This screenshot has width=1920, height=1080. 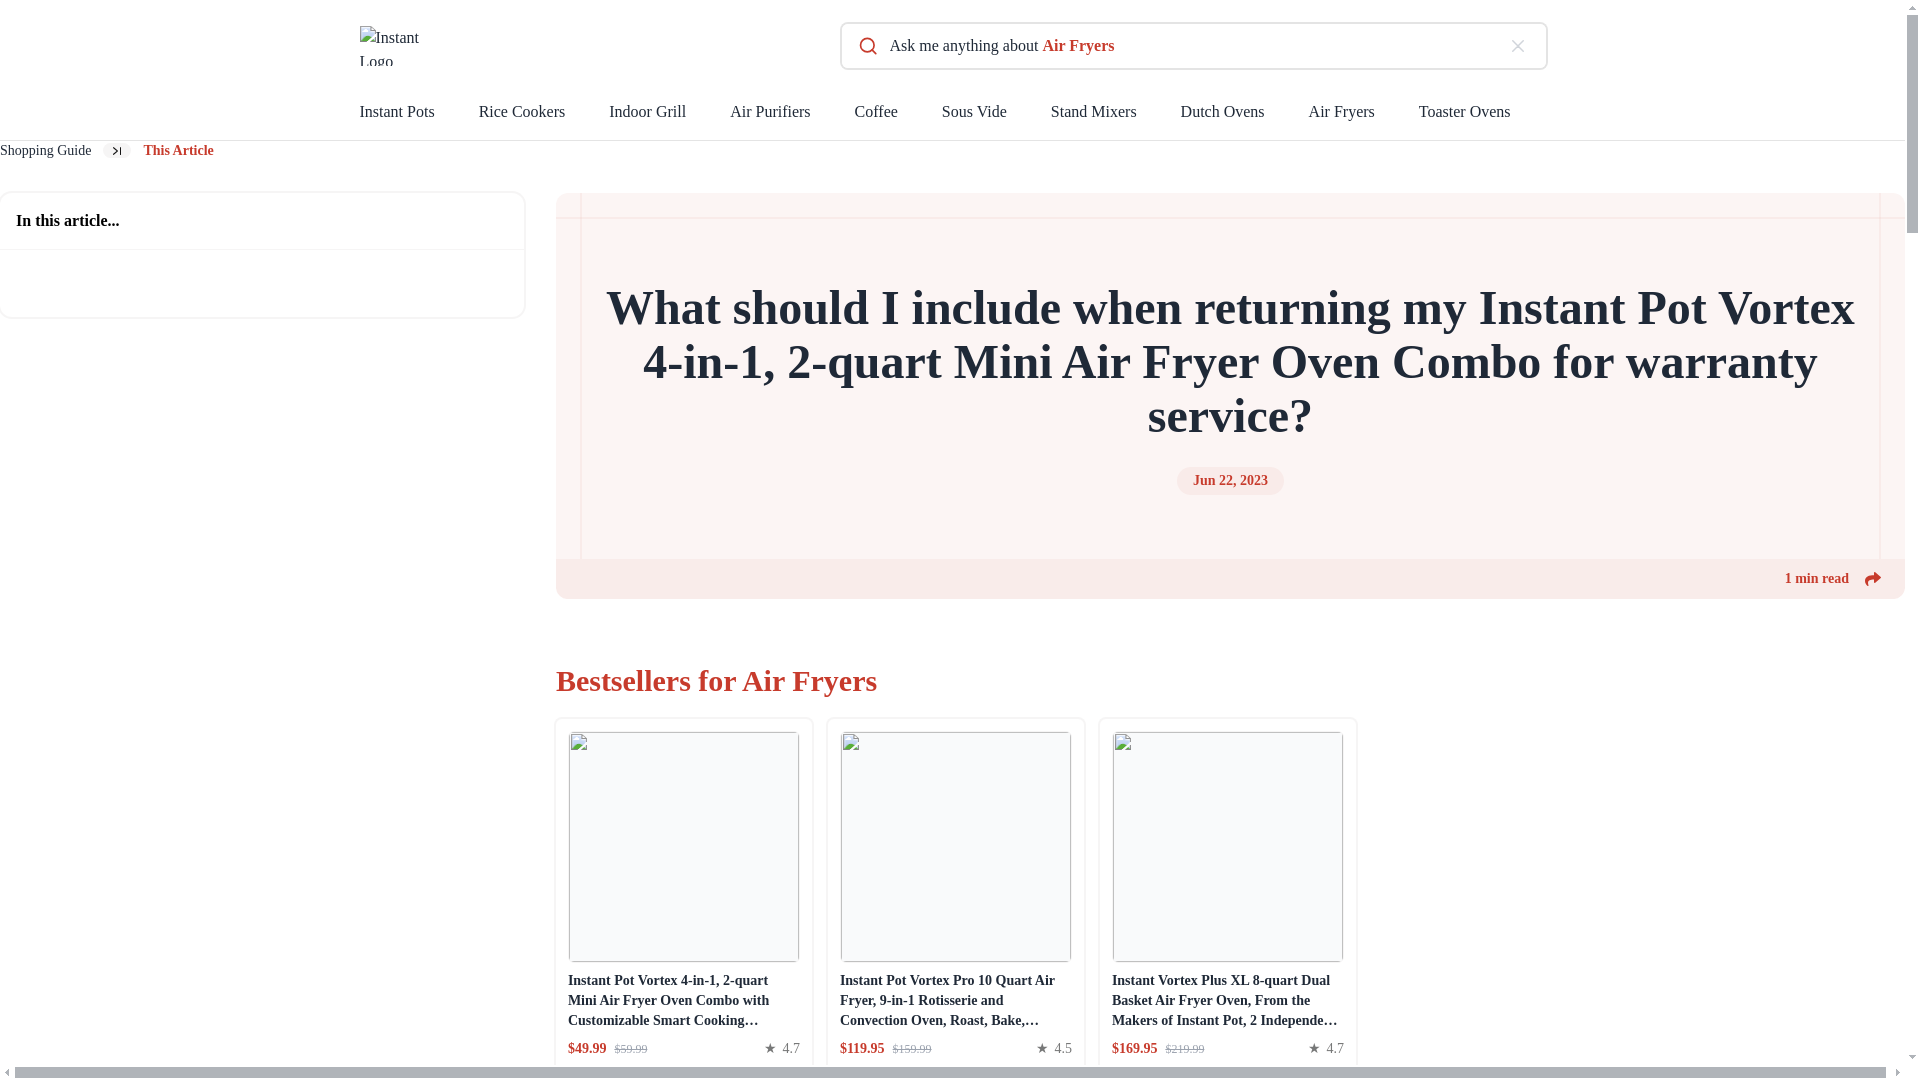 What do you see at coordinates (1364, 116) in the screenshot?
I see `Air Fryers` at bounding box center [1364, 116].